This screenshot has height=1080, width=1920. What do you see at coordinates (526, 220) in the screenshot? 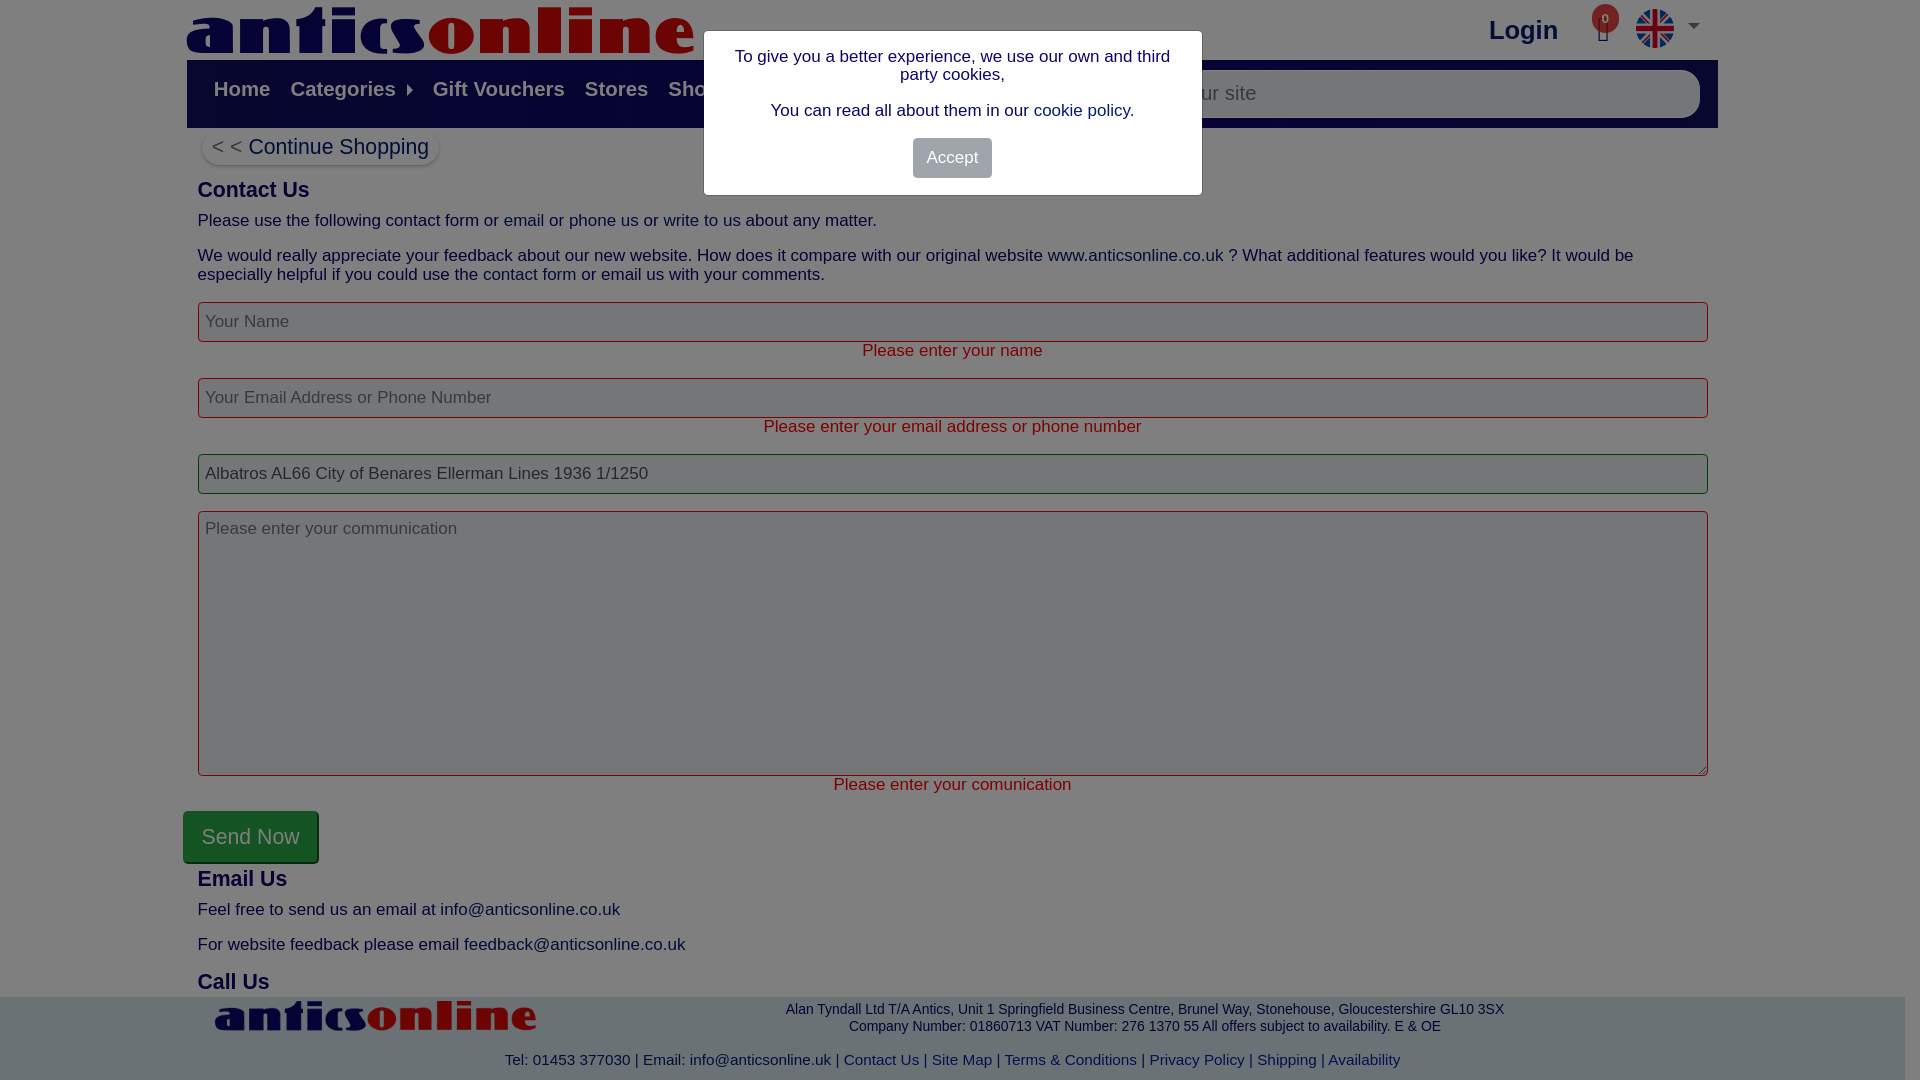
I see `email` at bounding box center [526, 220].